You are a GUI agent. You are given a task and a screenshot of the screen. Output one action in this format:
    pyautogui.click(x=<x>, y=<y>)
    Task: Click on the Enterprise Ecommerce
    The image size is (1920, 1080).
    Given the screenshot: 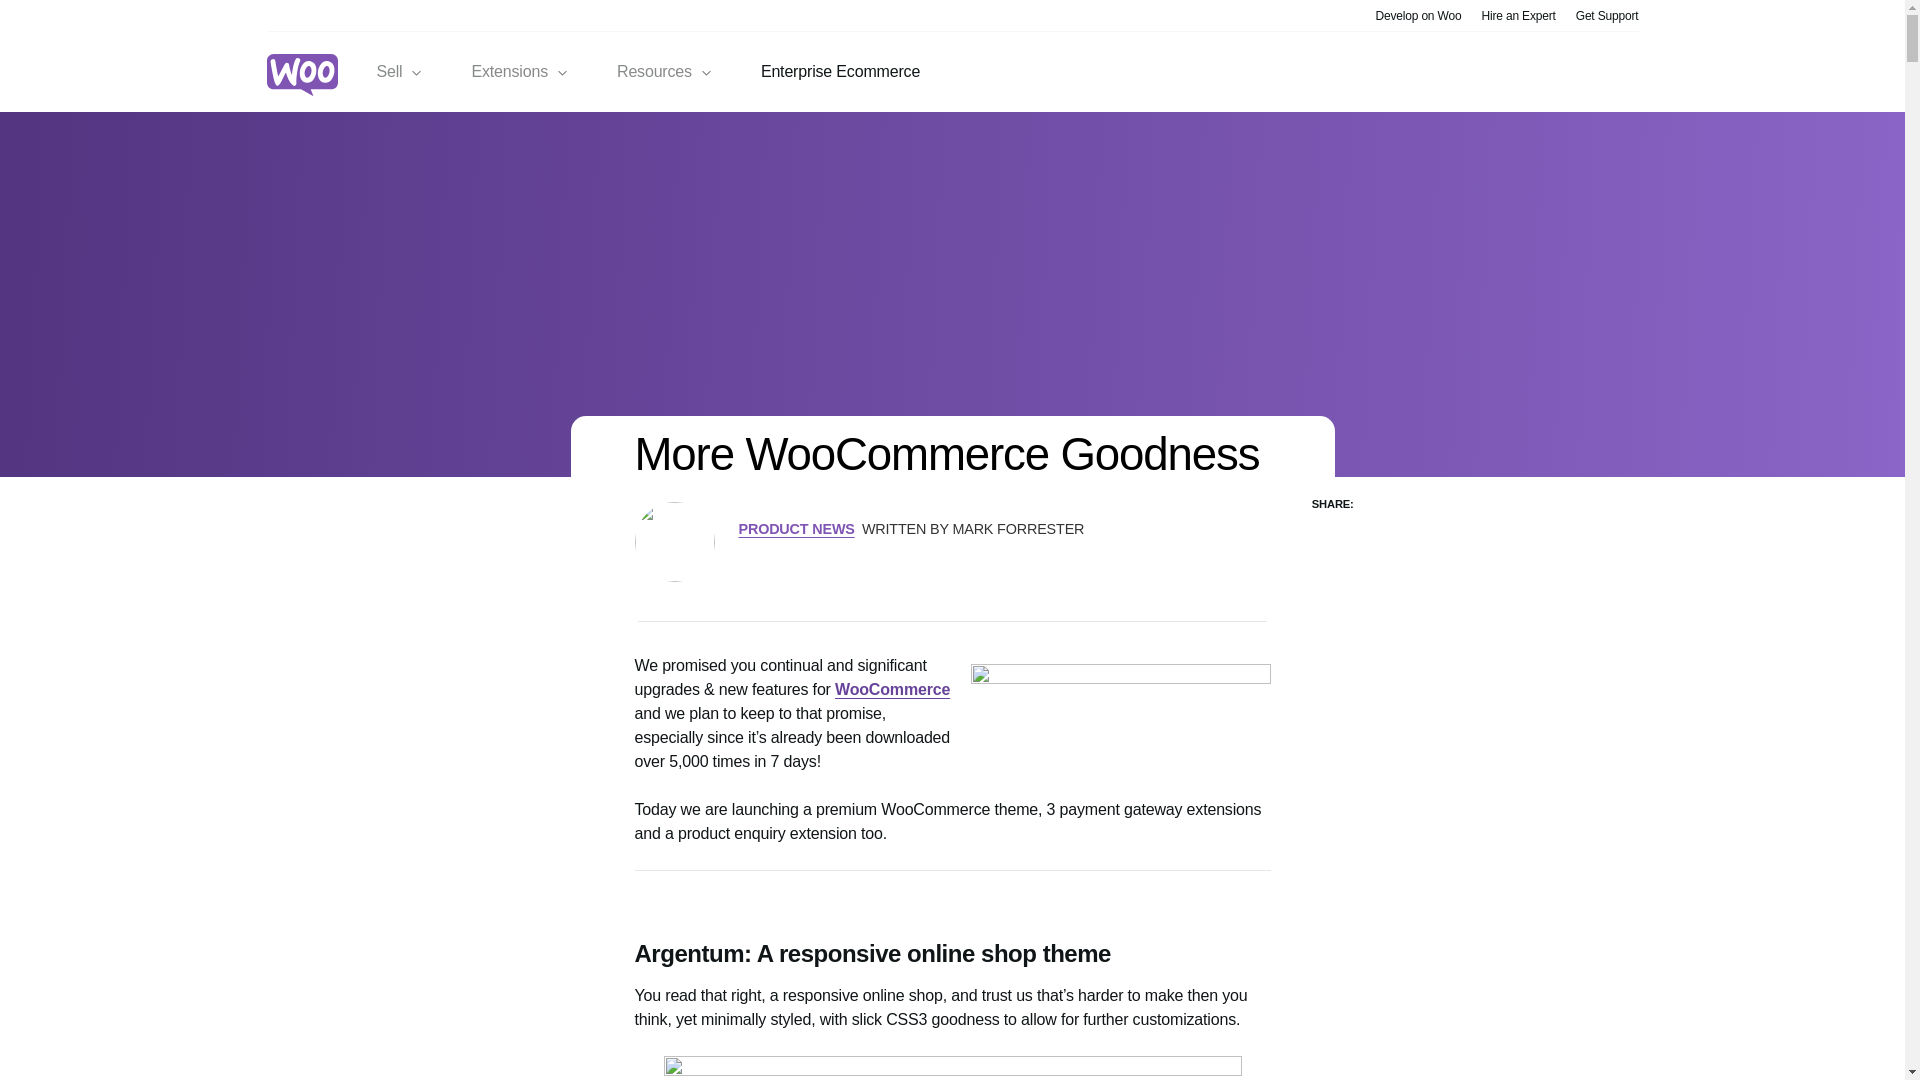 What is the action you would take?
    pyautogui.click(x=840, y=72)
    